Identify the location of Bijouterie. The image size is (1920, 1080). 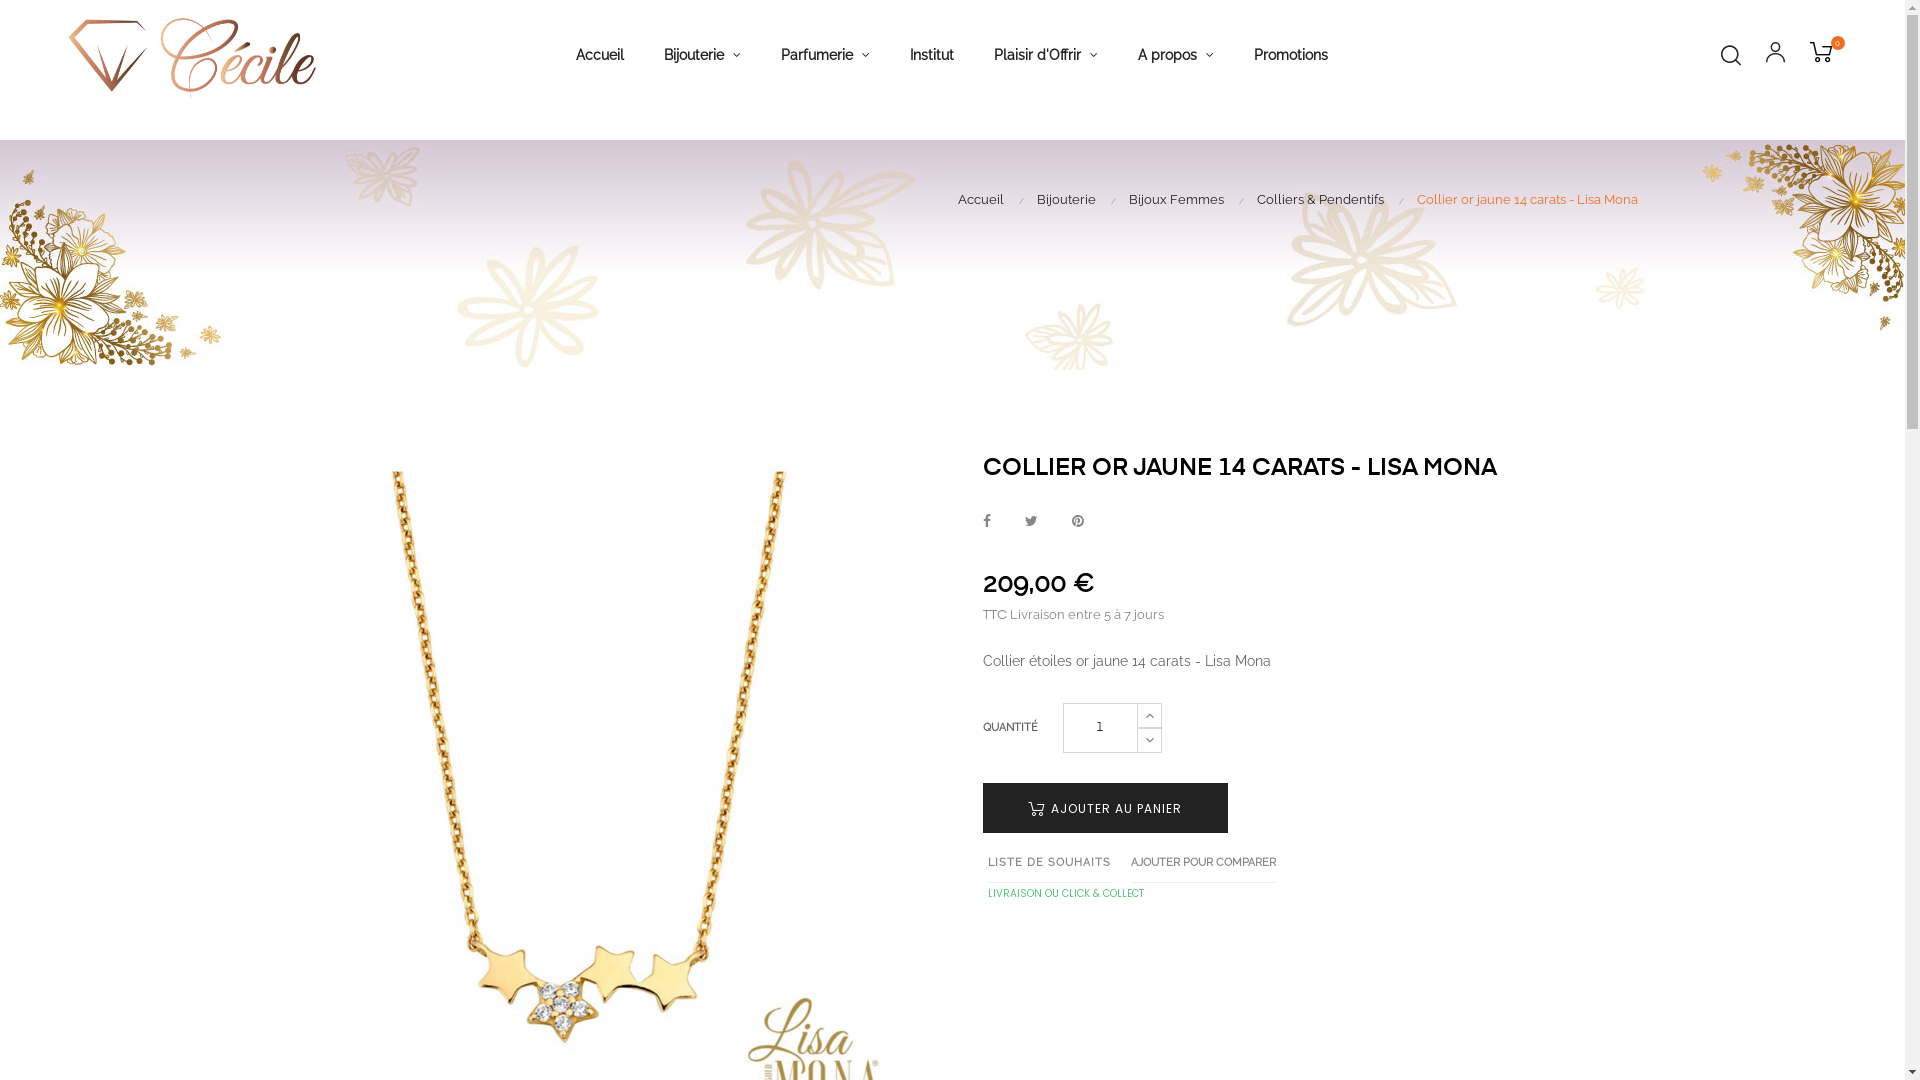
(1070, 200).